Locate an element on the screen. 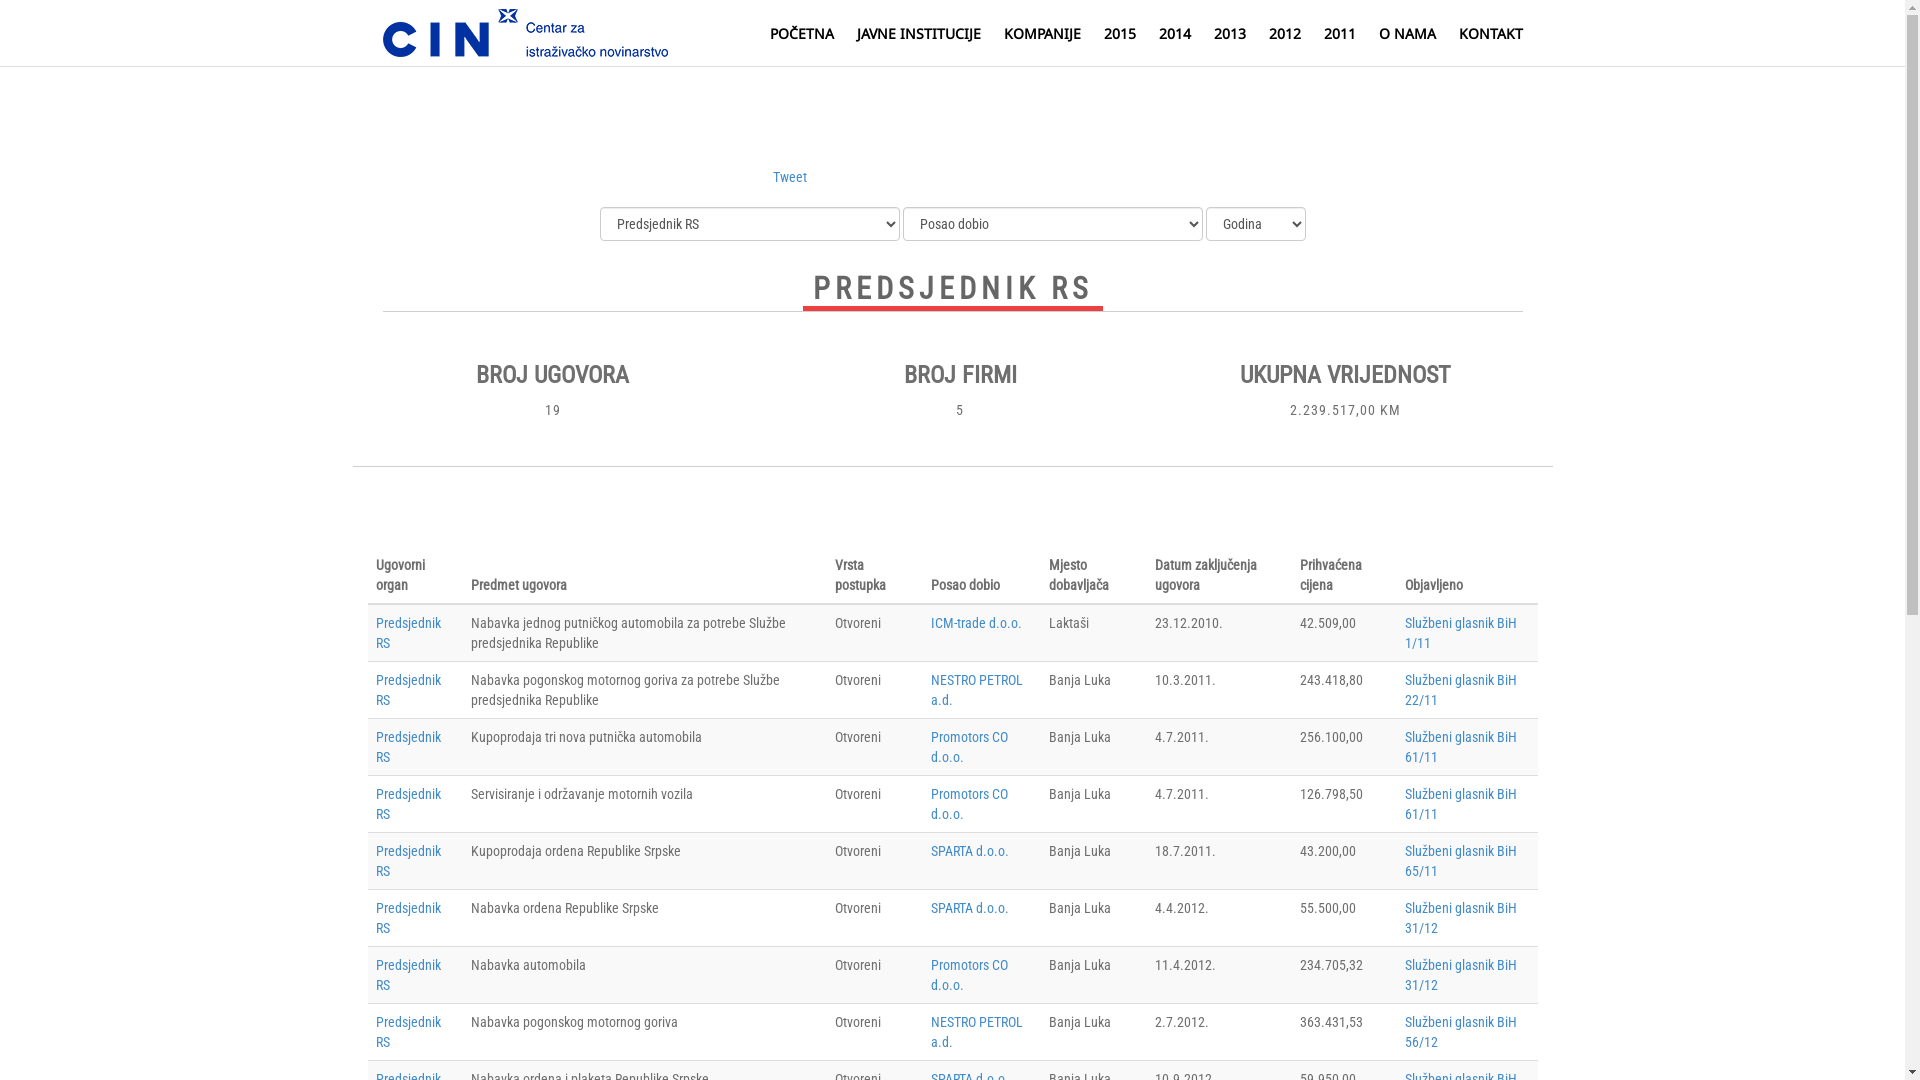 The image size is (1920, 1080). Predsjednik RS is located at coordinates (408, 861).